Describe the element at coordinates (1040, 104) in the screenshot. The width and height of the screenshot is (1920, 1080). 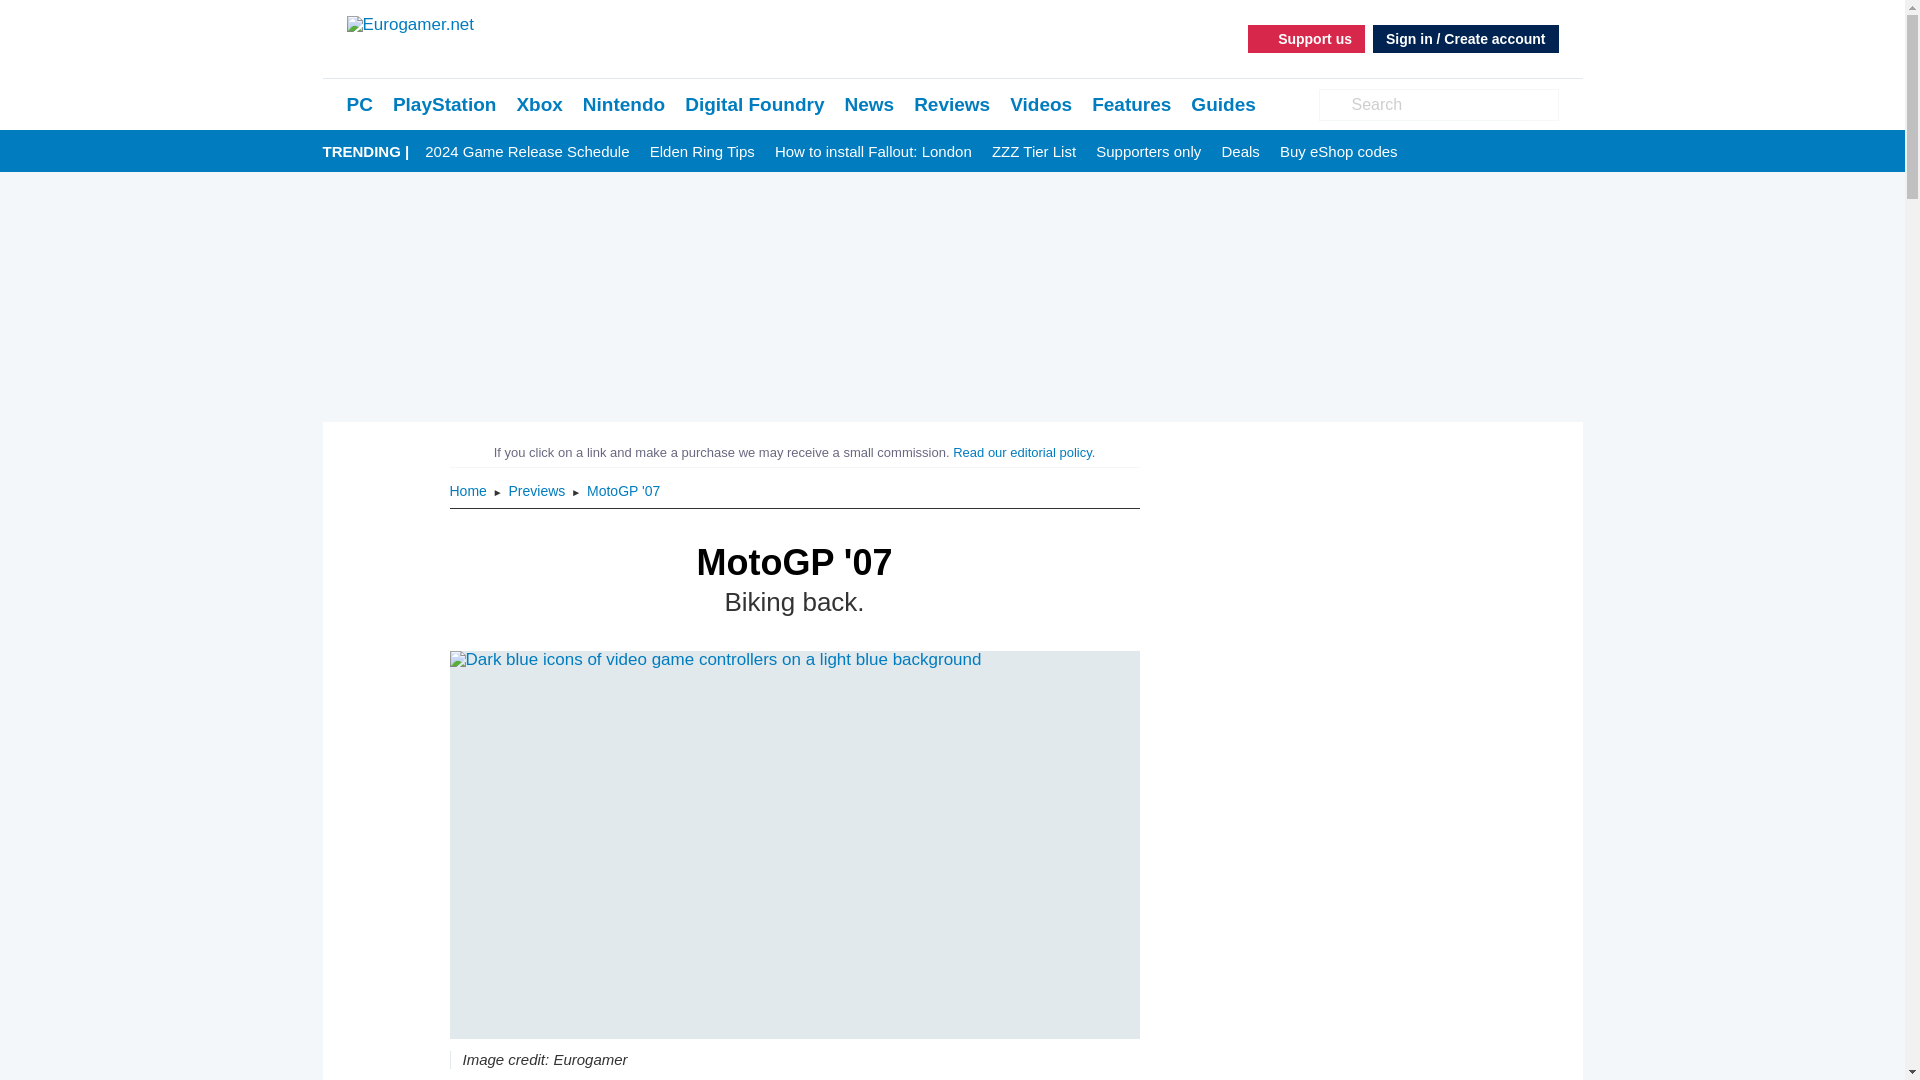
I see `Videos` at that location.